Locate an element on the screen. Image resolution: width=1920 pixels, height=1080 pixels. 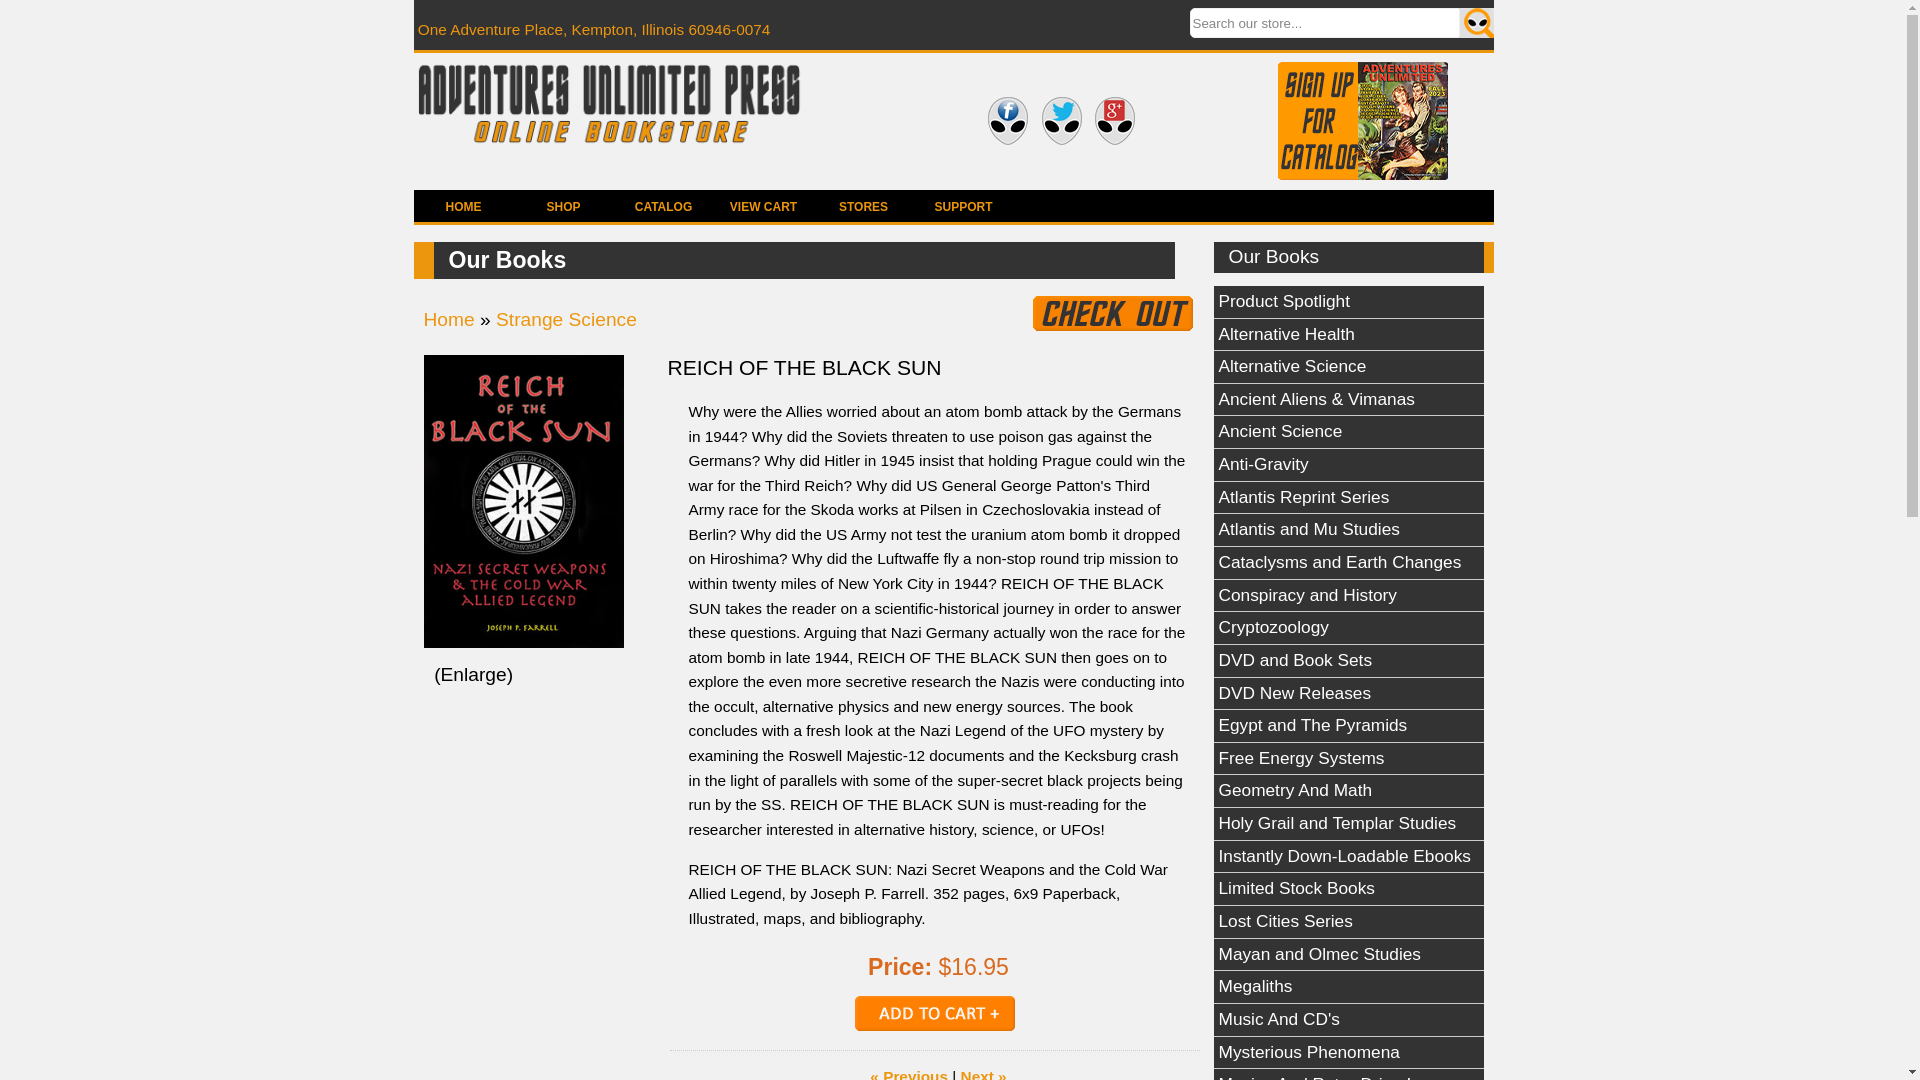
SHOP is located at coordinates (564, 206).